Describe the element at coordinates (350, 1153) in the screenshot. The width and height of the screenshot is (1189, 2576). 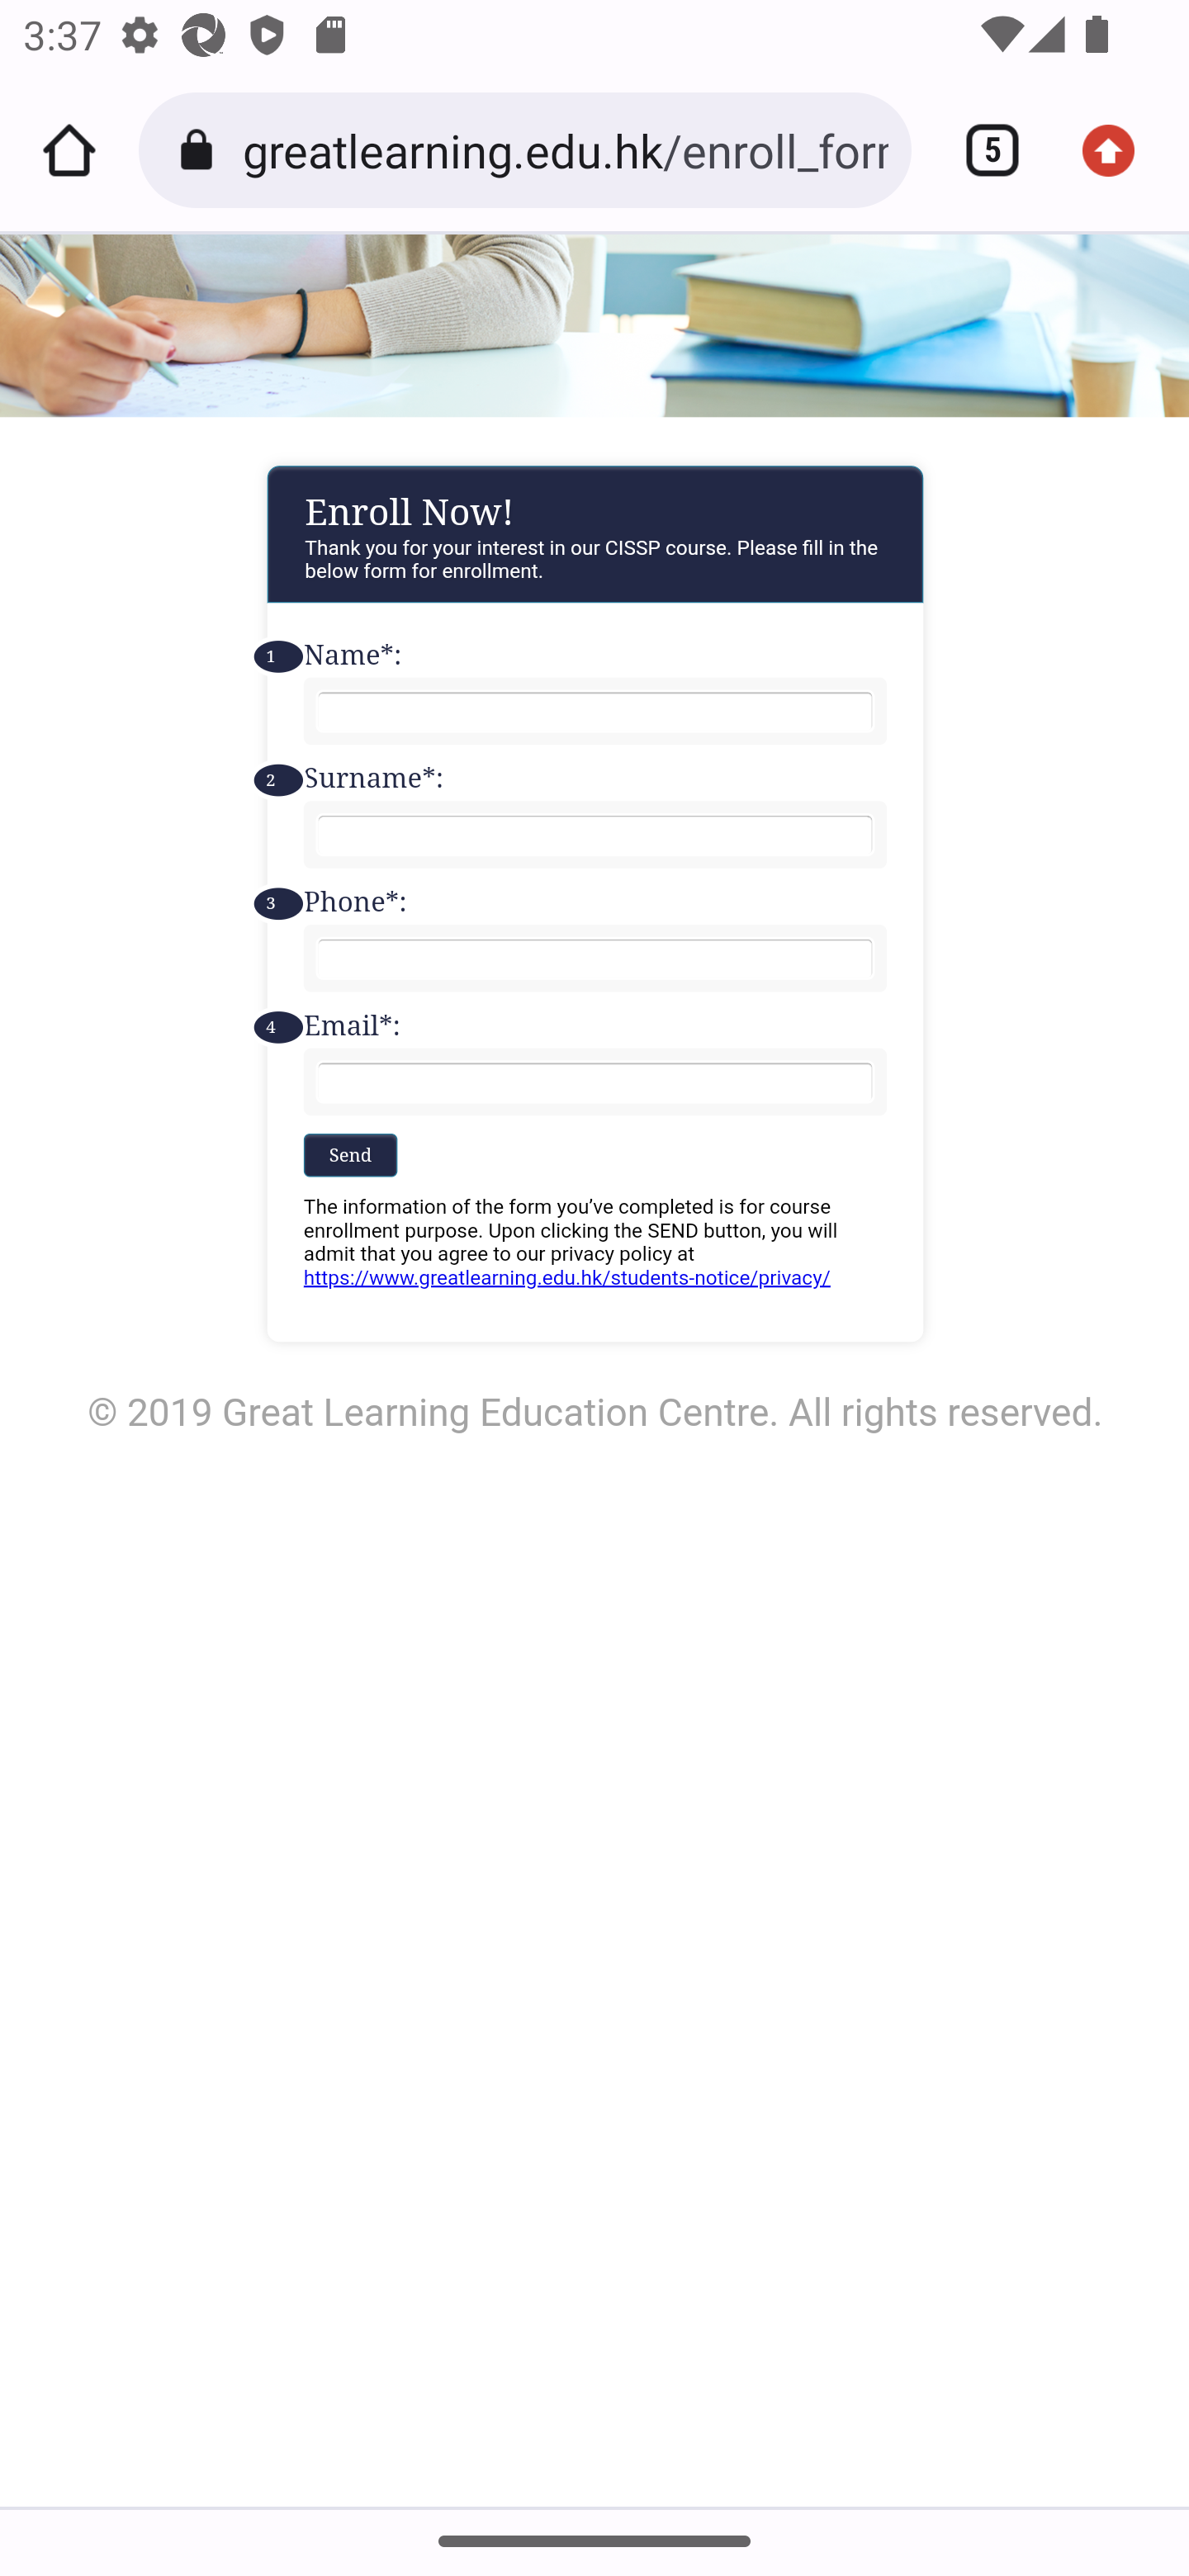
I see `Send` at that location.